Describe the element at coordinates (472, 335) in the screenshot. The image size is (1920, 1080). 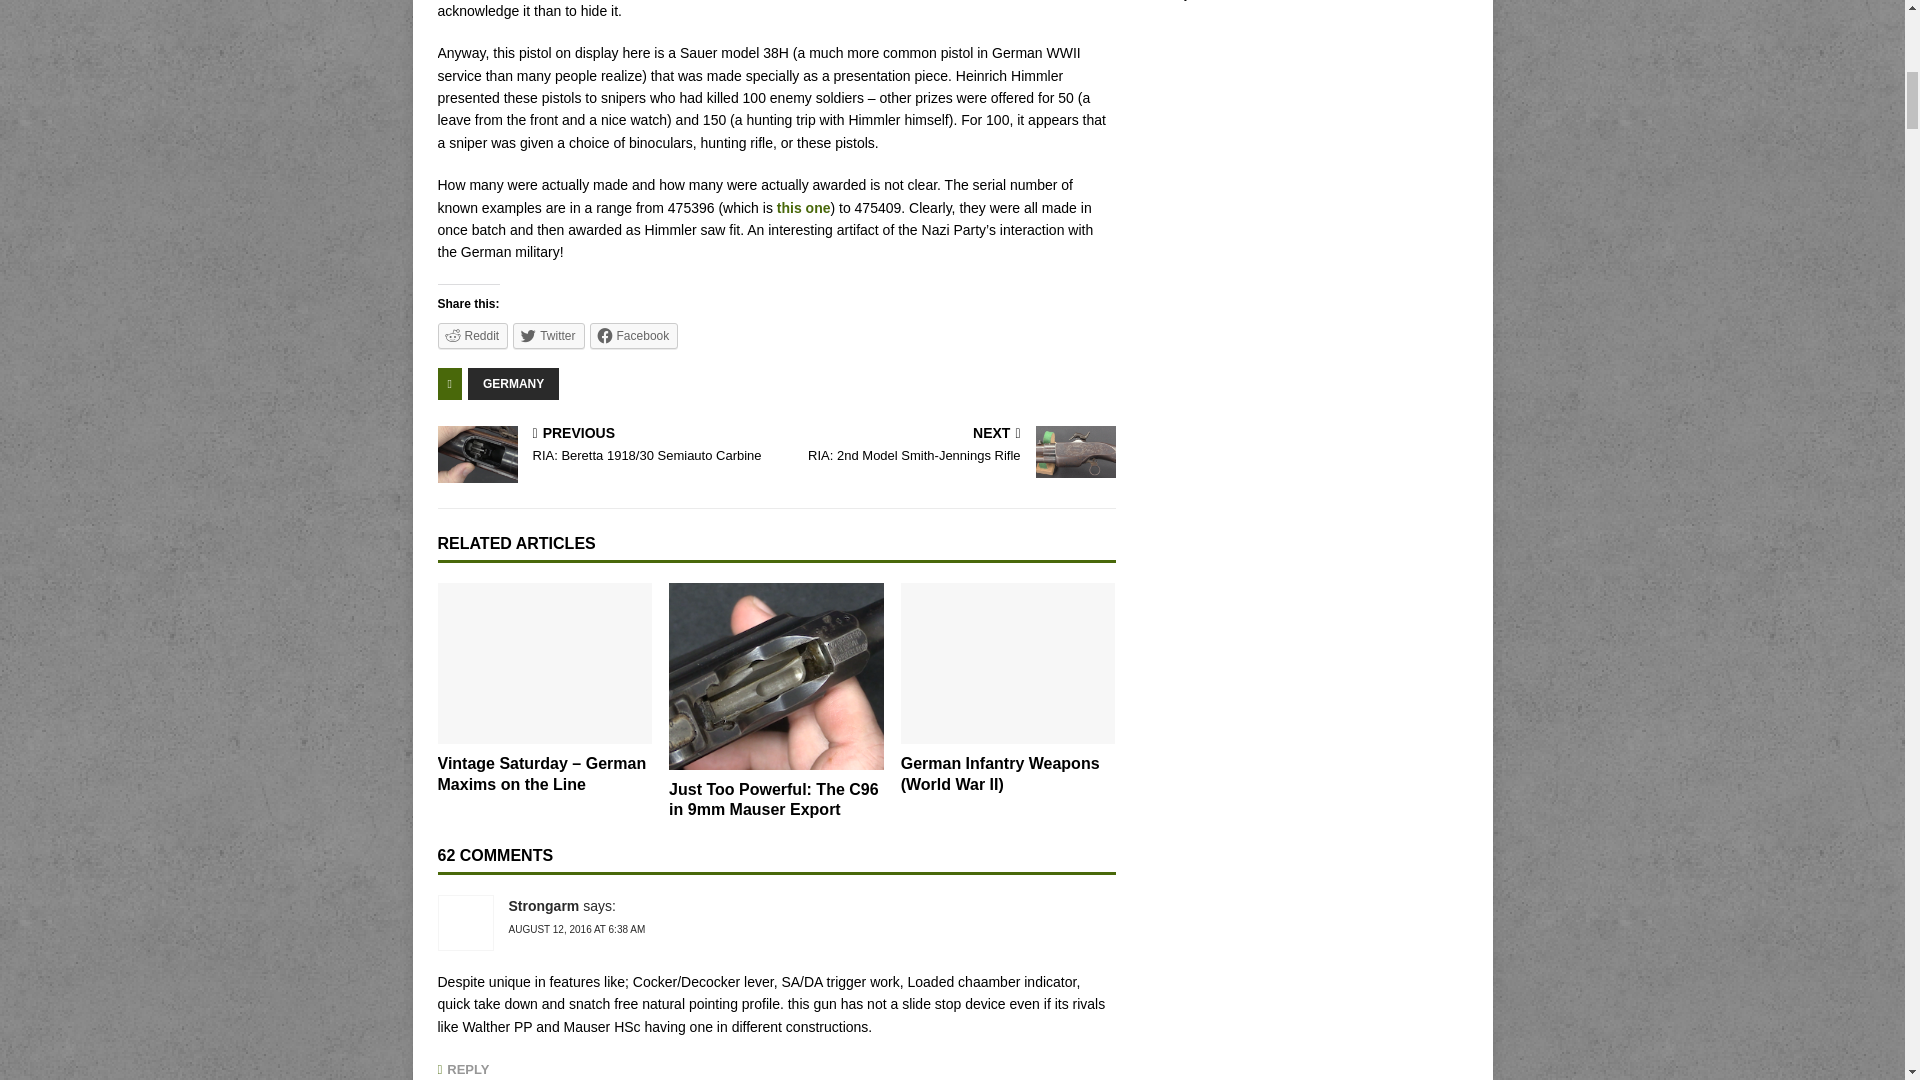
I see `Click to share on Reddit` at that location.